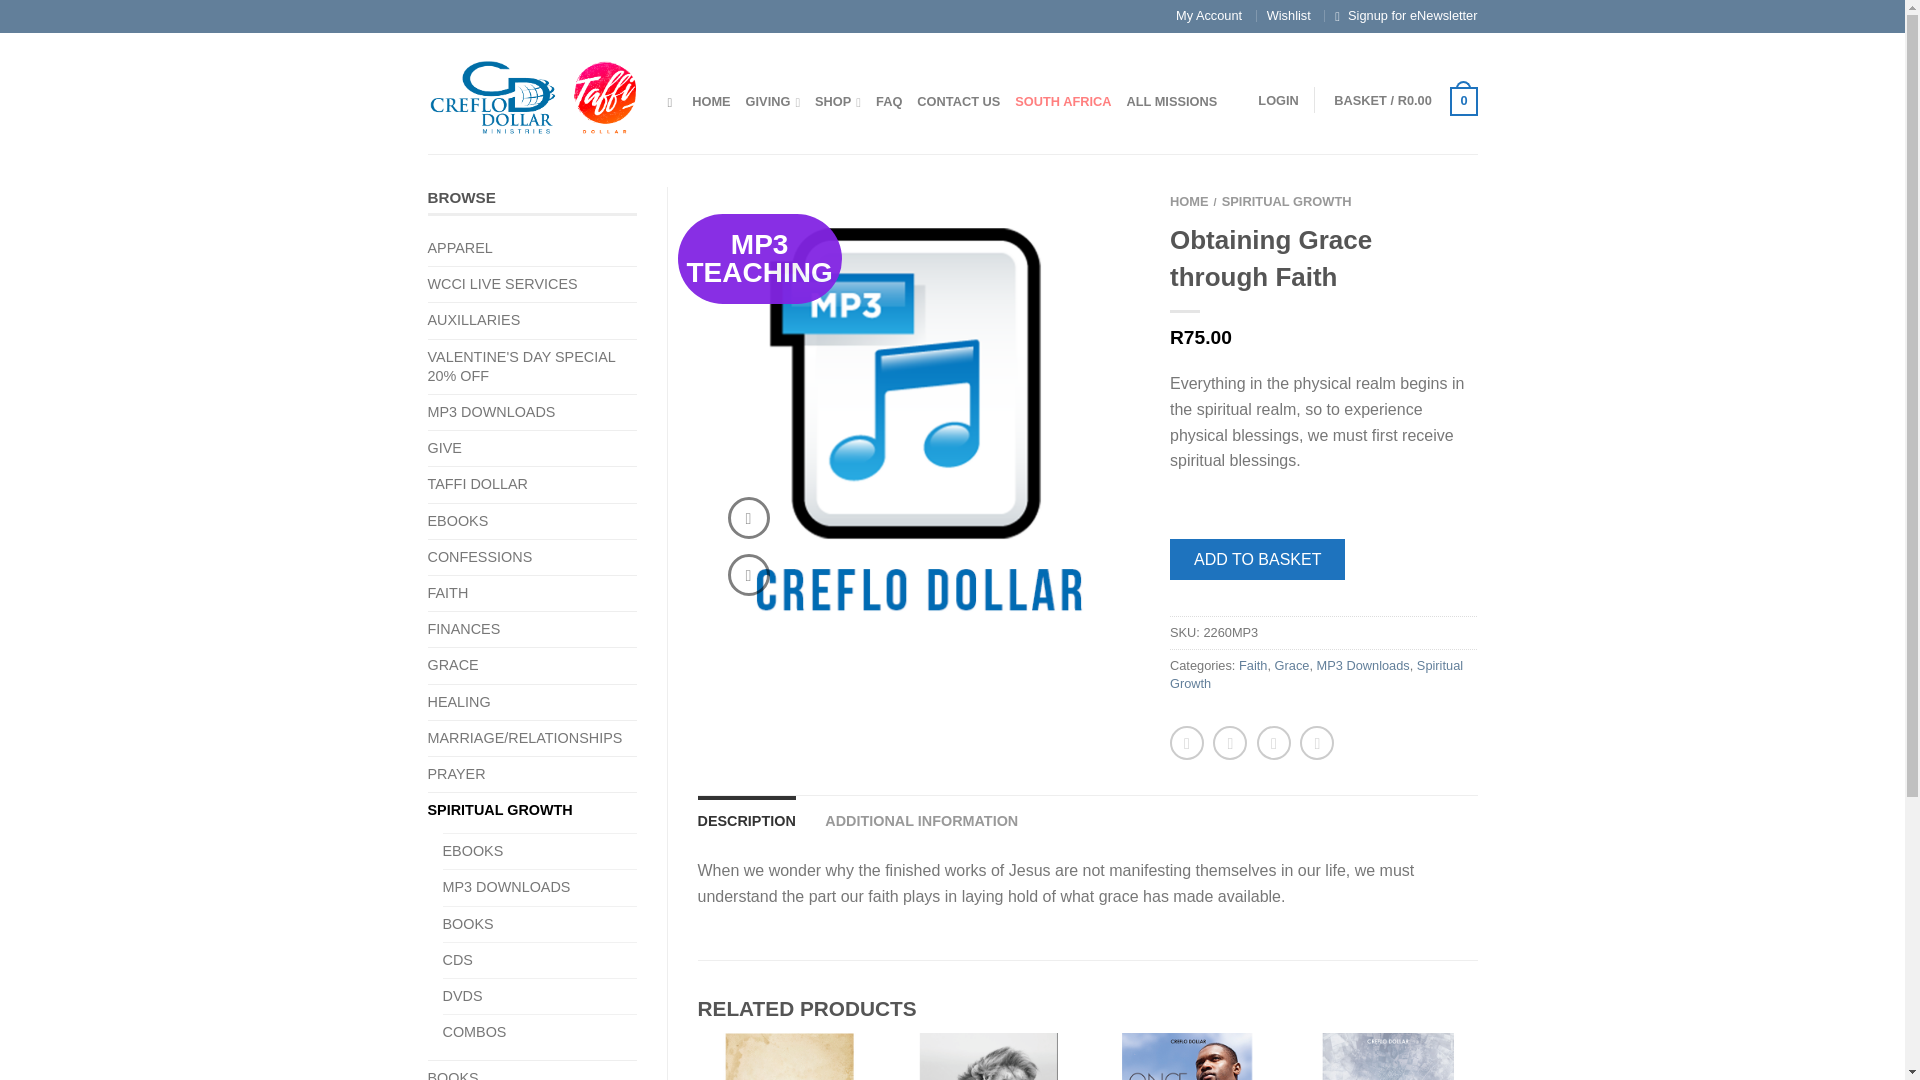 The height and width of the screenshot is (1080, 1920). Describe the element at coordinates (1172, 101) in the screenshot. I see `ALL MISSIONS` at that location.